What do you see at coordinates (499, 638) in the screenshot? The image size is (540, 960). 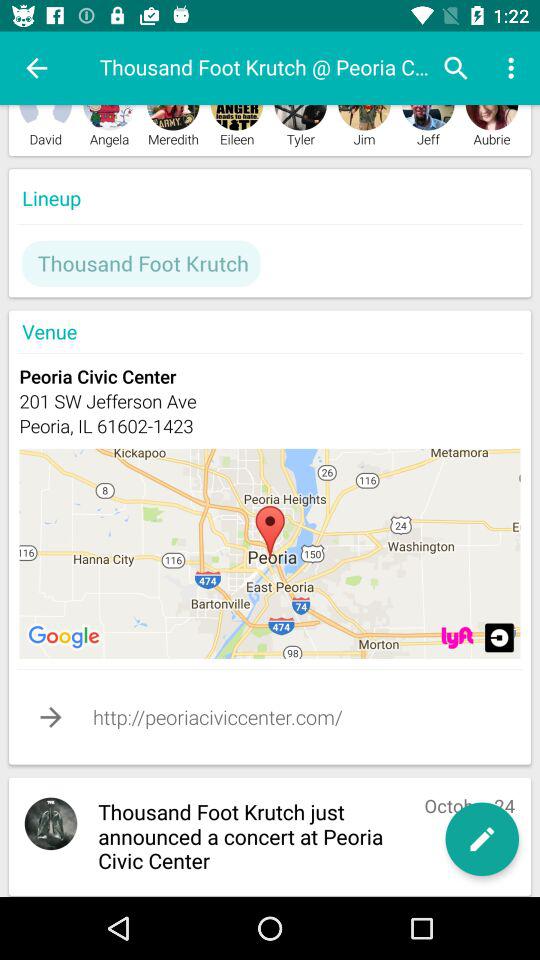 I see `location` at bounding box center [499, 638].